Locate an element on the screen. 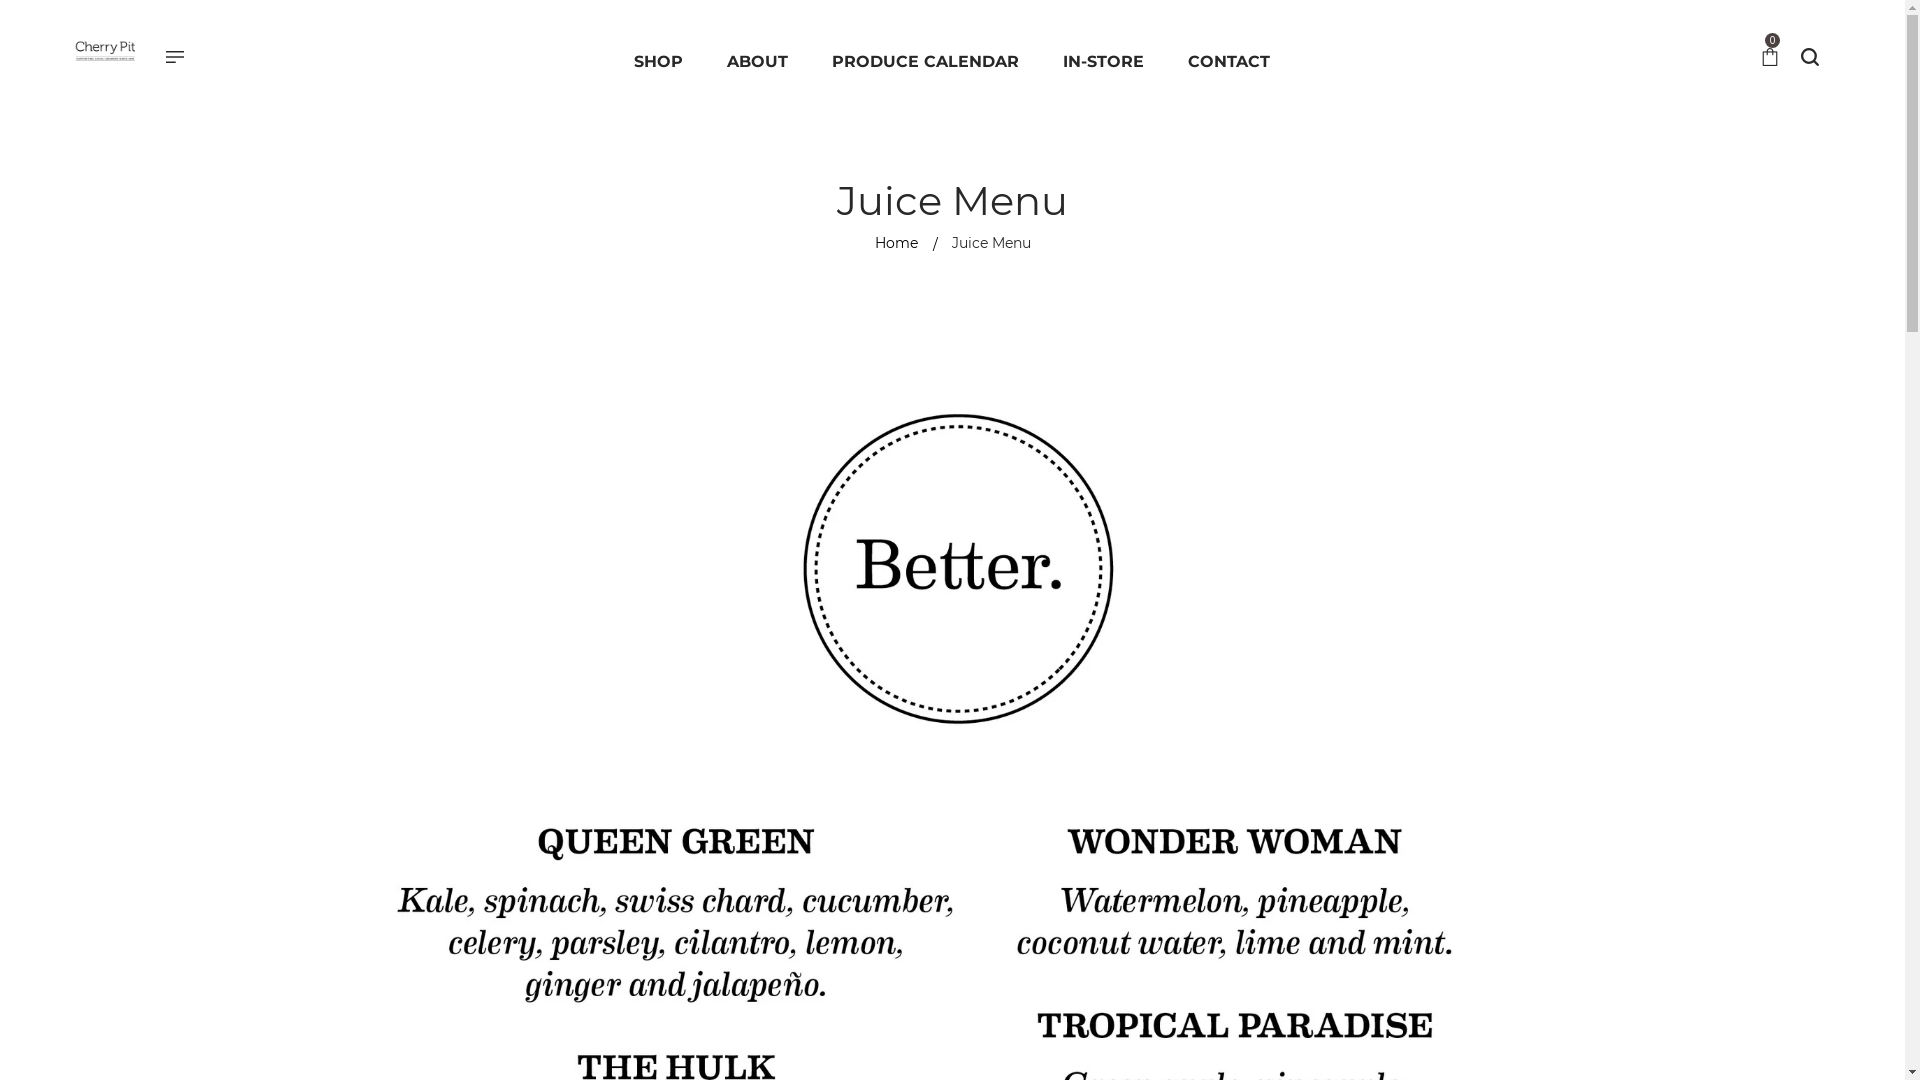 The height and width of the screenshot is (1080, 1920). PRODUCE CALENDAR is located at coordinates (926, 62).